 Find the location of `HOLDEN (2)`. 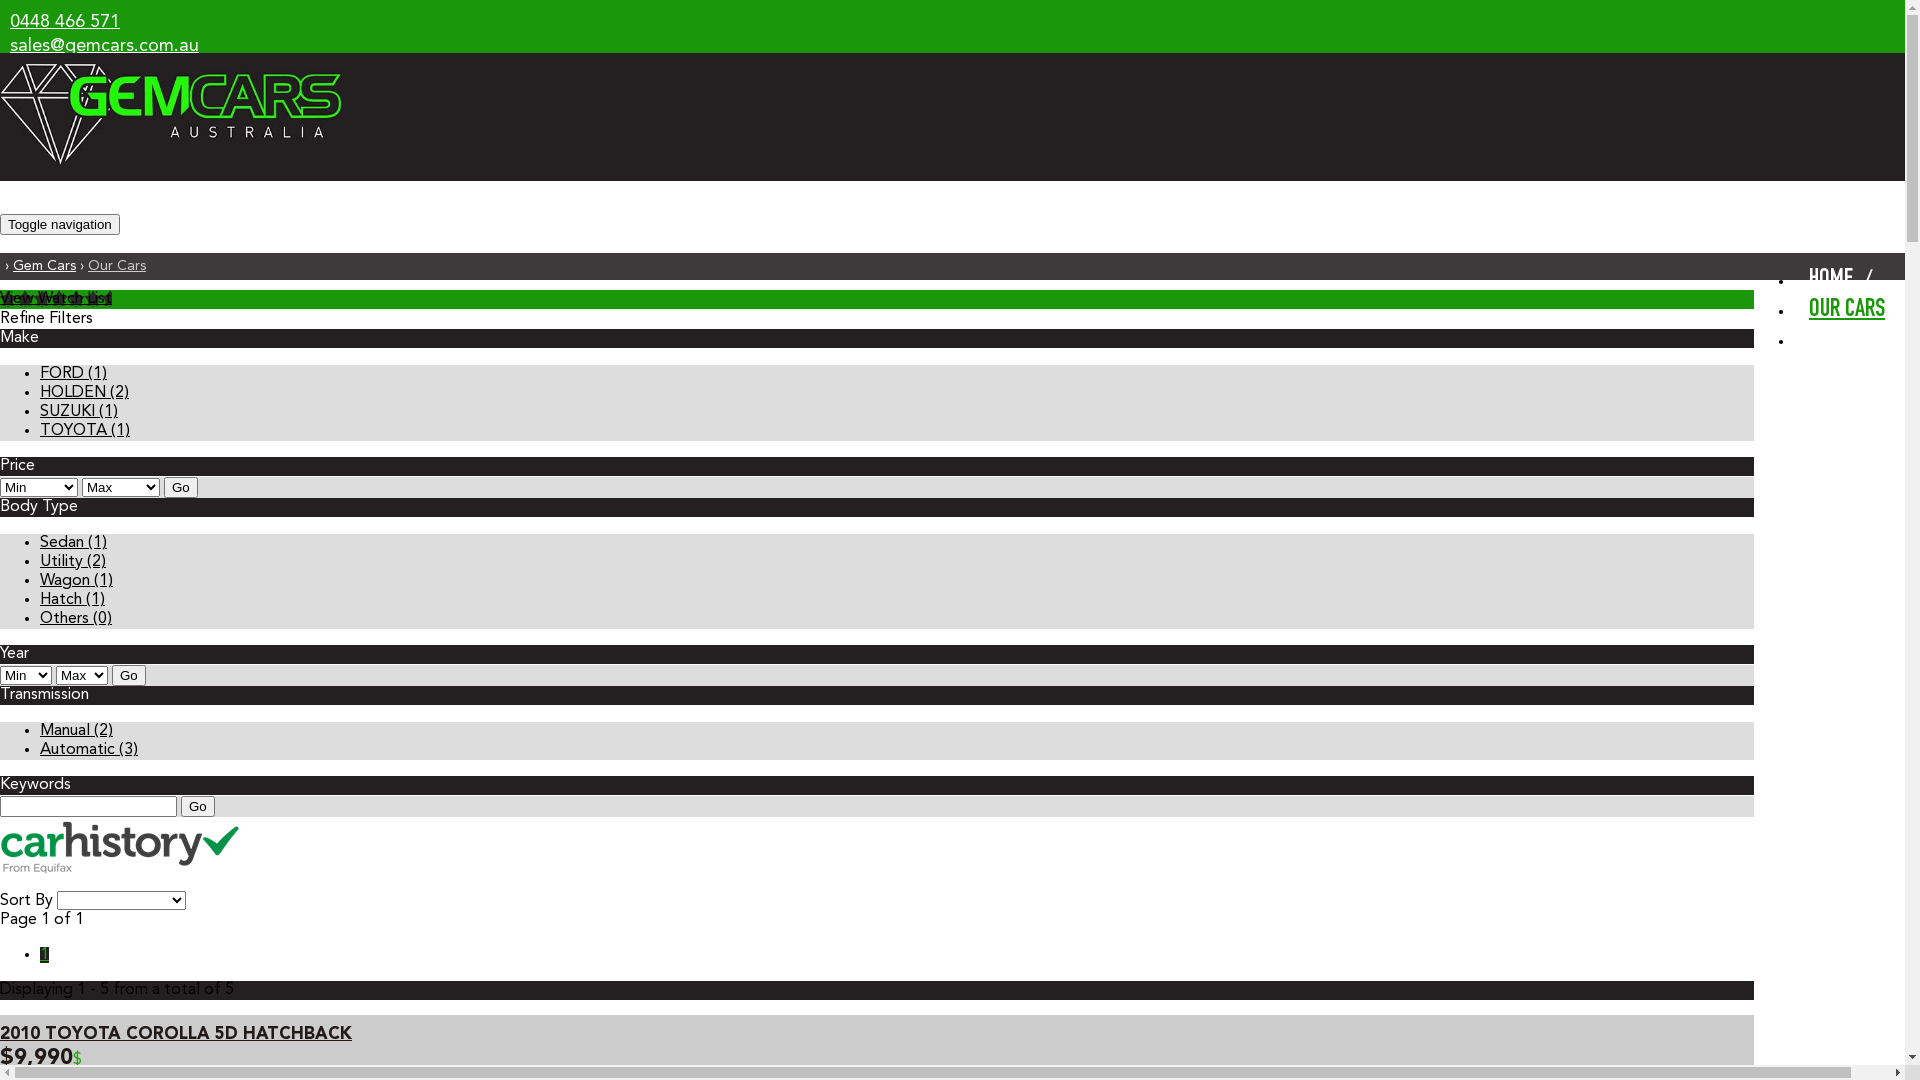

HOLDEN (2) is located at coordinates (84, 392).